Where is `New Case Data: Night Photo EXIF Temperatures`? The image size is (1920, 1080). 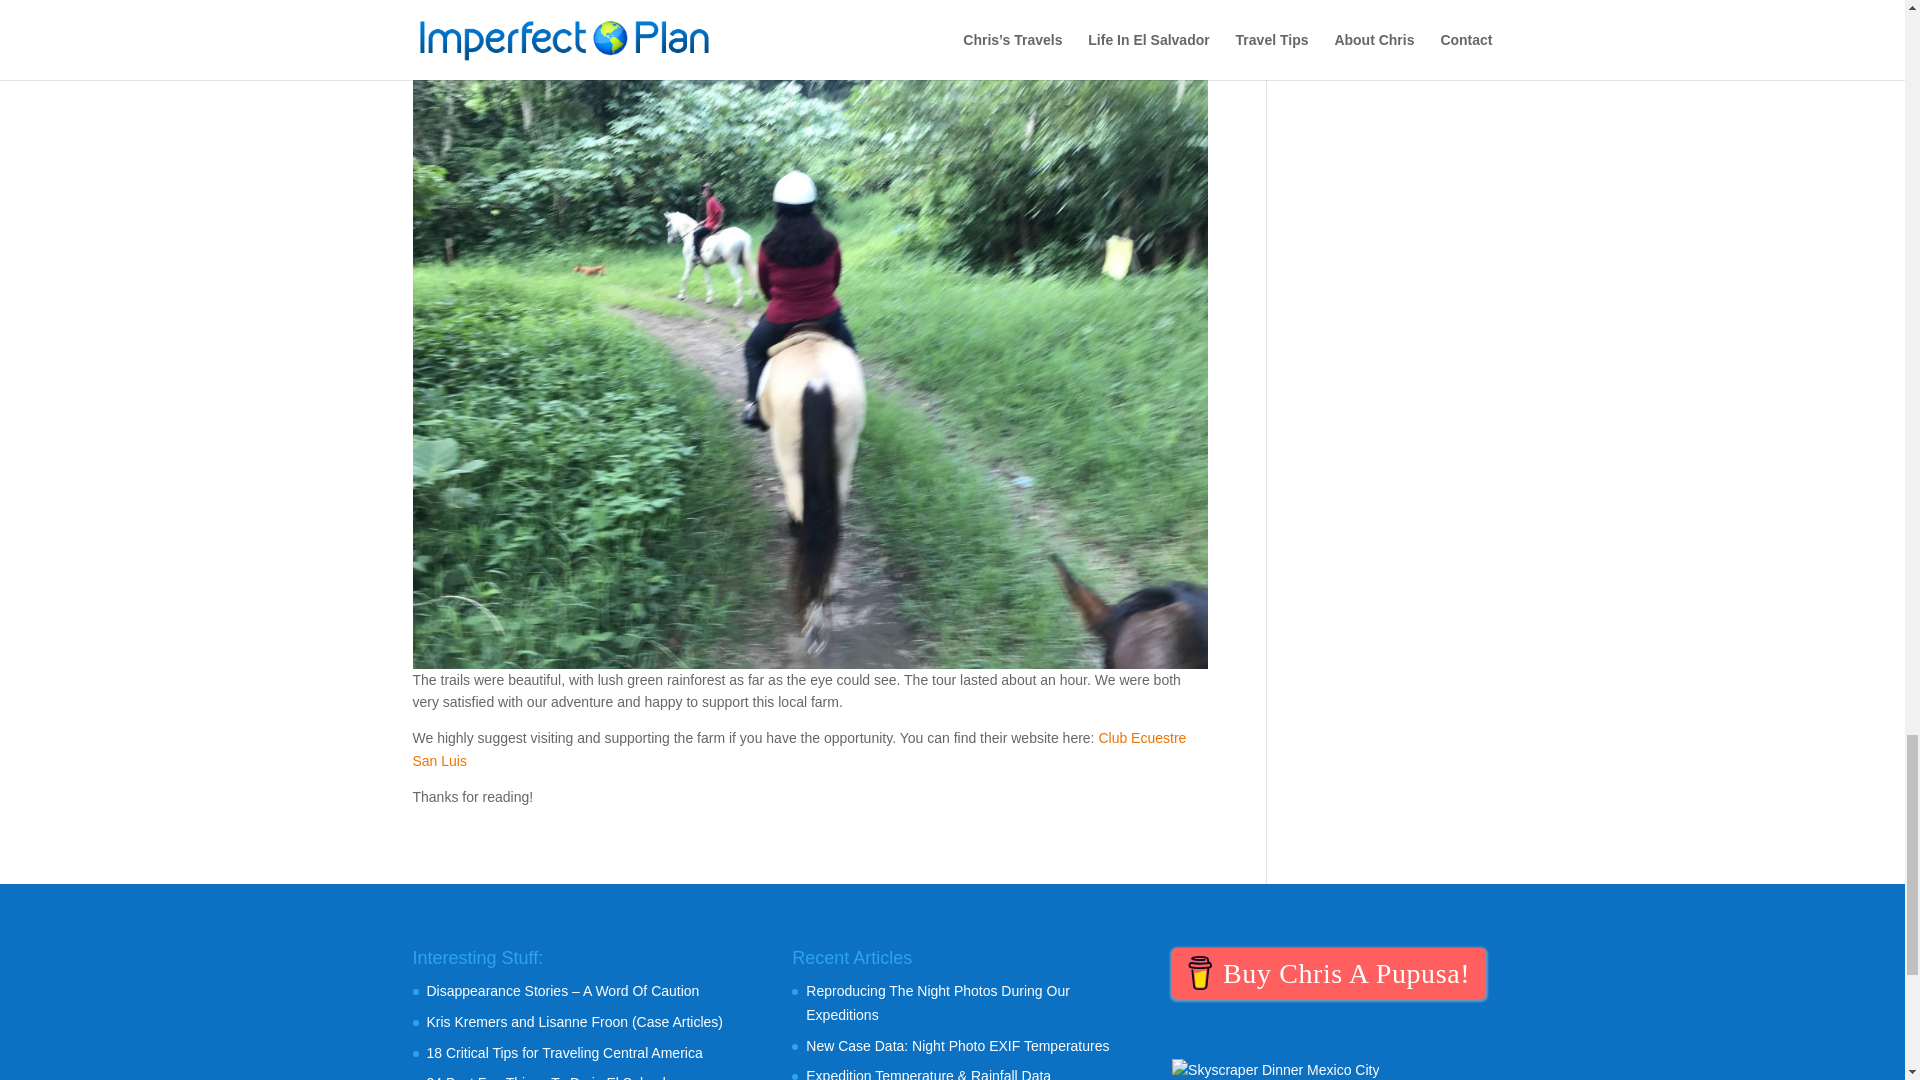
New Case Data: Night Photo EXIF Temperatures is located at coordinates (958, 1046).